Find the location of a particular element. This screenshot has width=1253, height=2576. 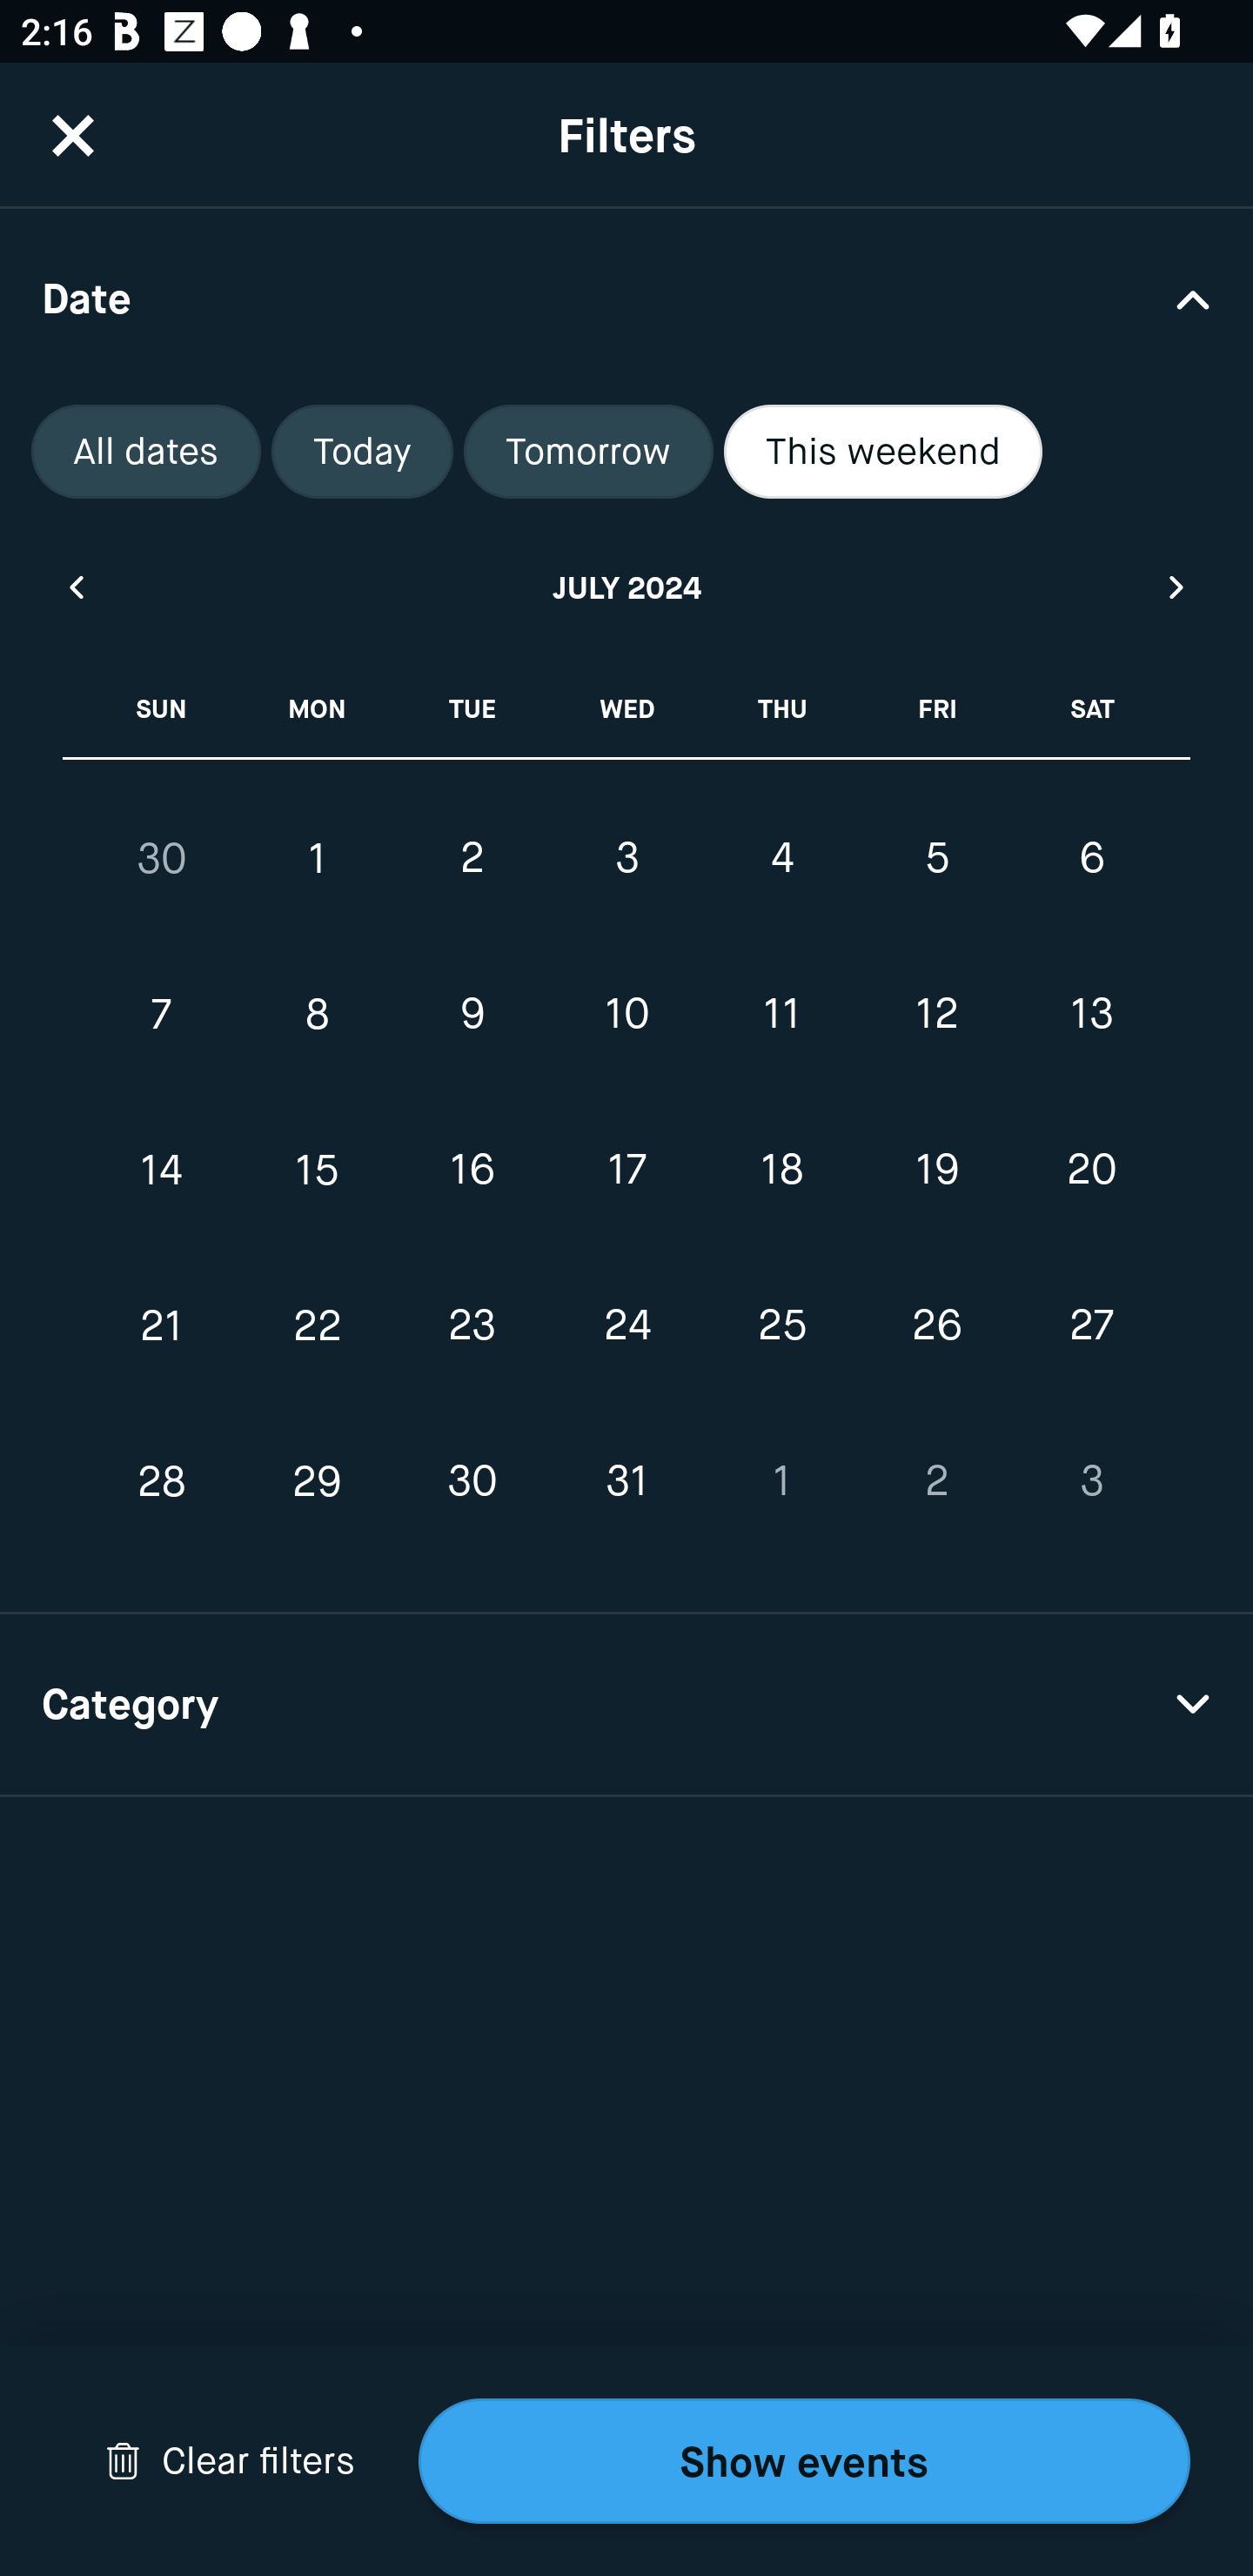

3 is located at coordinates (1091, 1481).